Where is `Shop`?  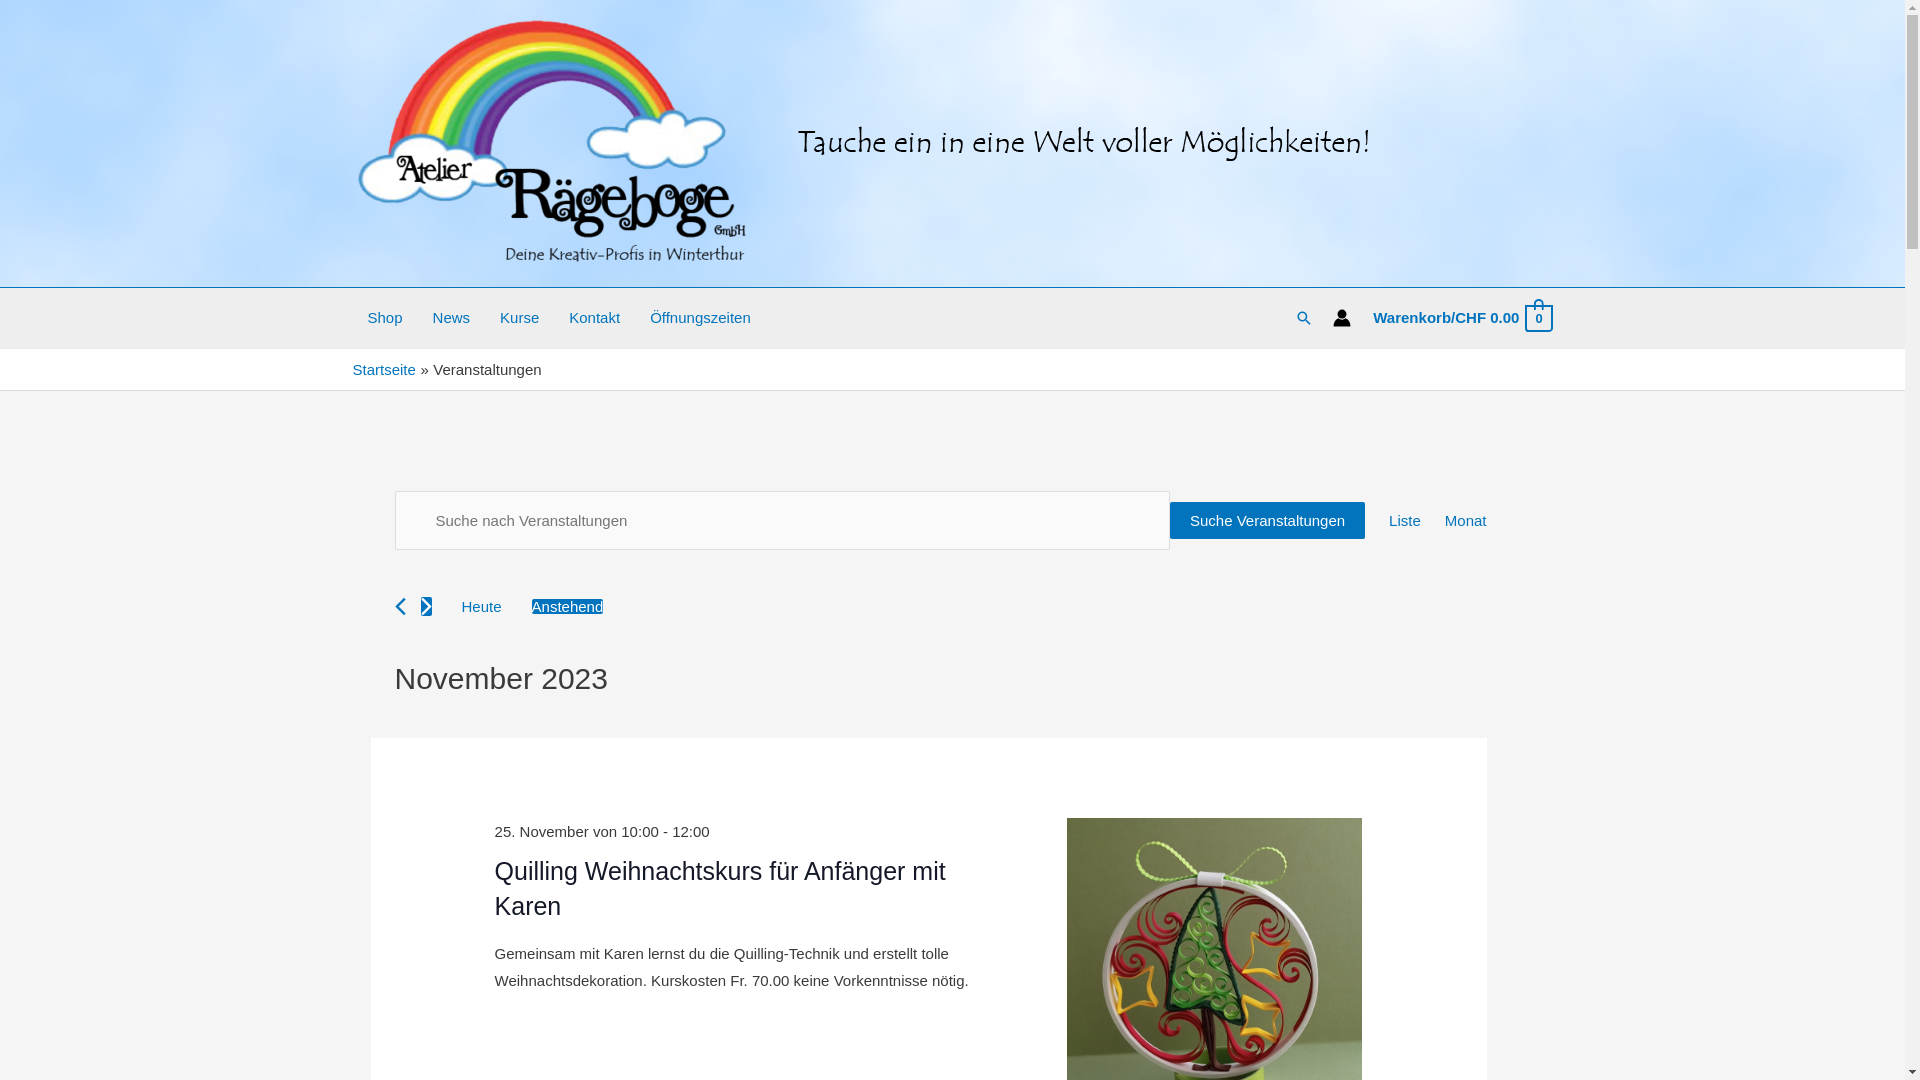 Shop is located at coordinates (384, 318).